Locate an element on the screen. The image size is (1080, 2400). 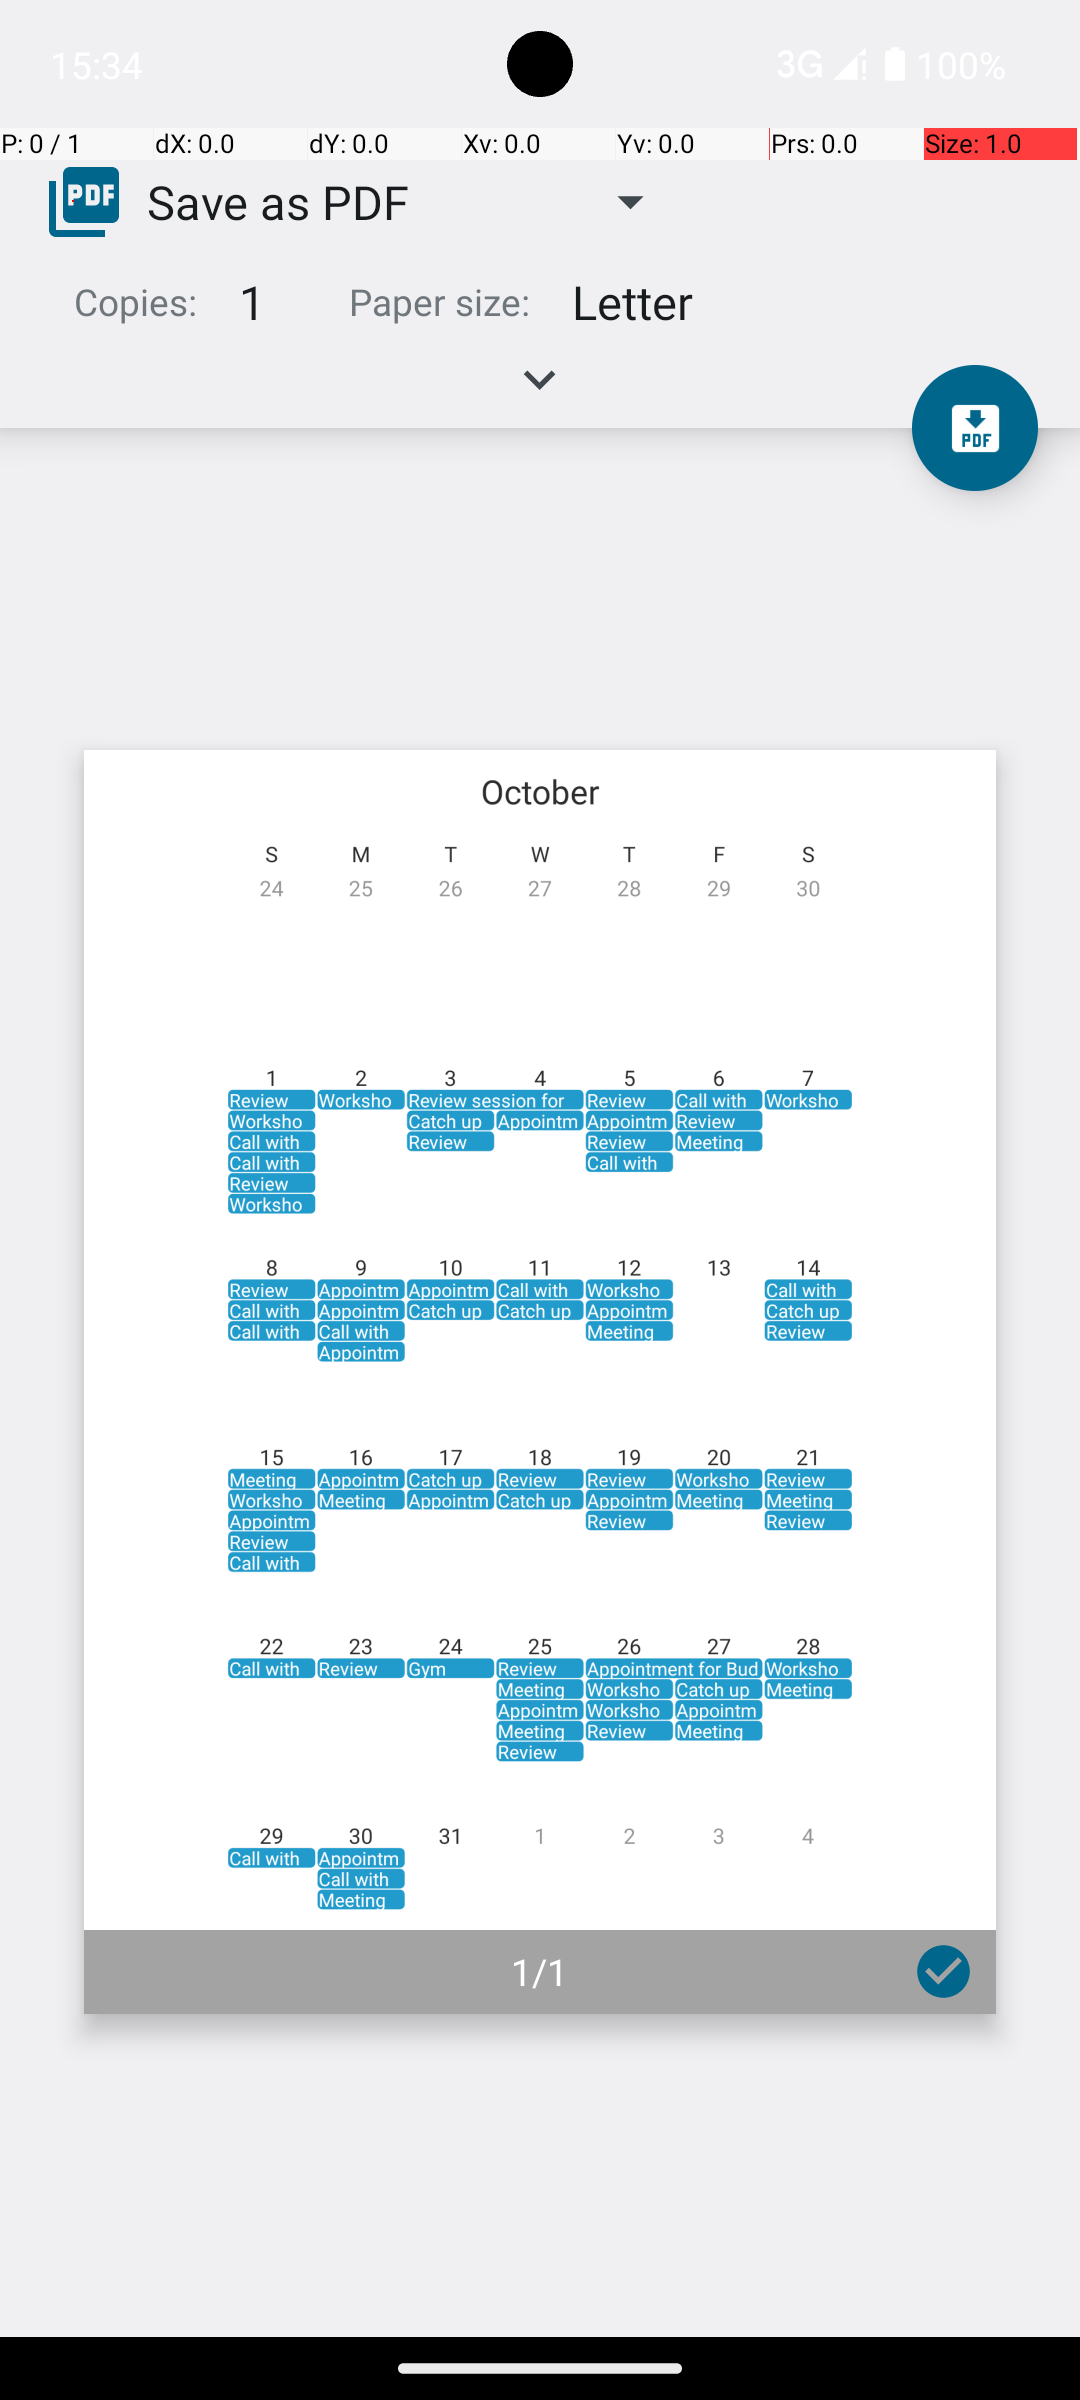
Letter is located at coordinates (632, 302).